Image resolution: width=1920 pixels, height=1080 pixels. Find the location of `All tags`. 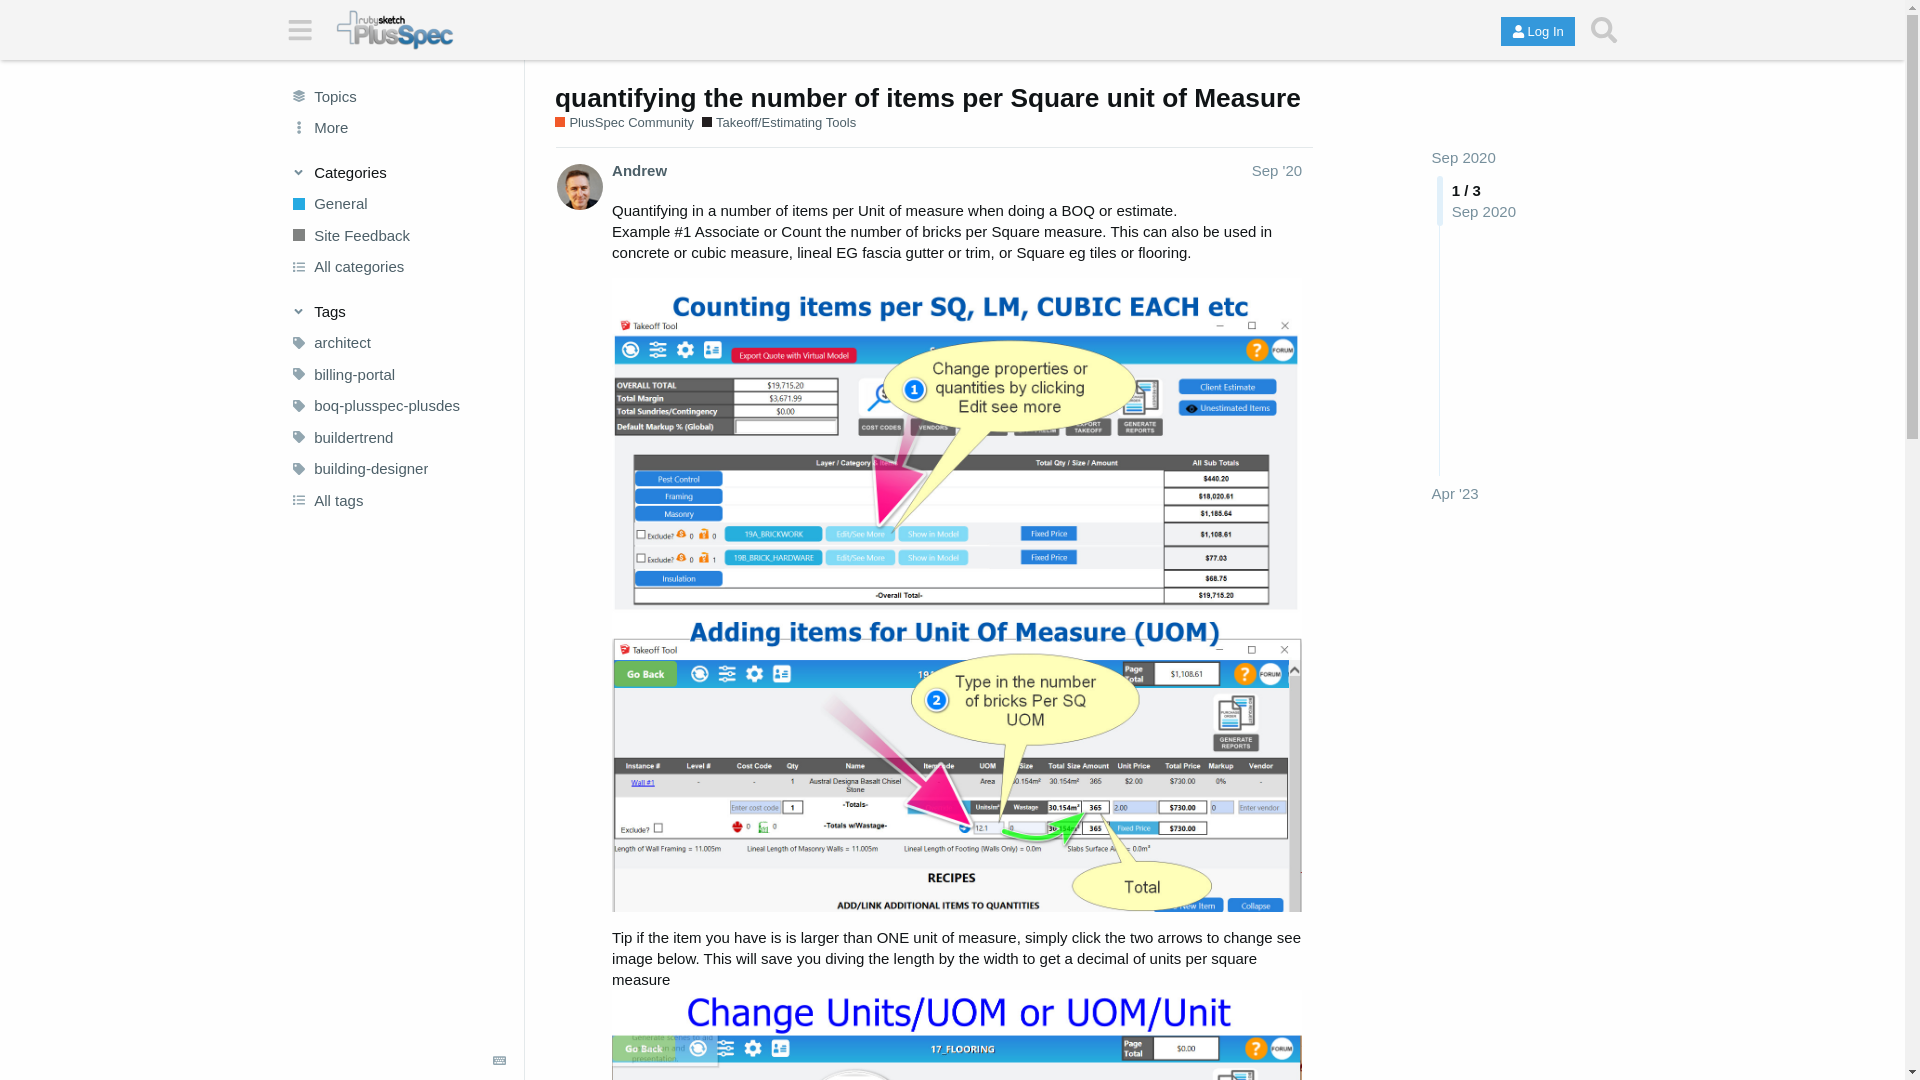

All tags is located at coordinates (397, 500).